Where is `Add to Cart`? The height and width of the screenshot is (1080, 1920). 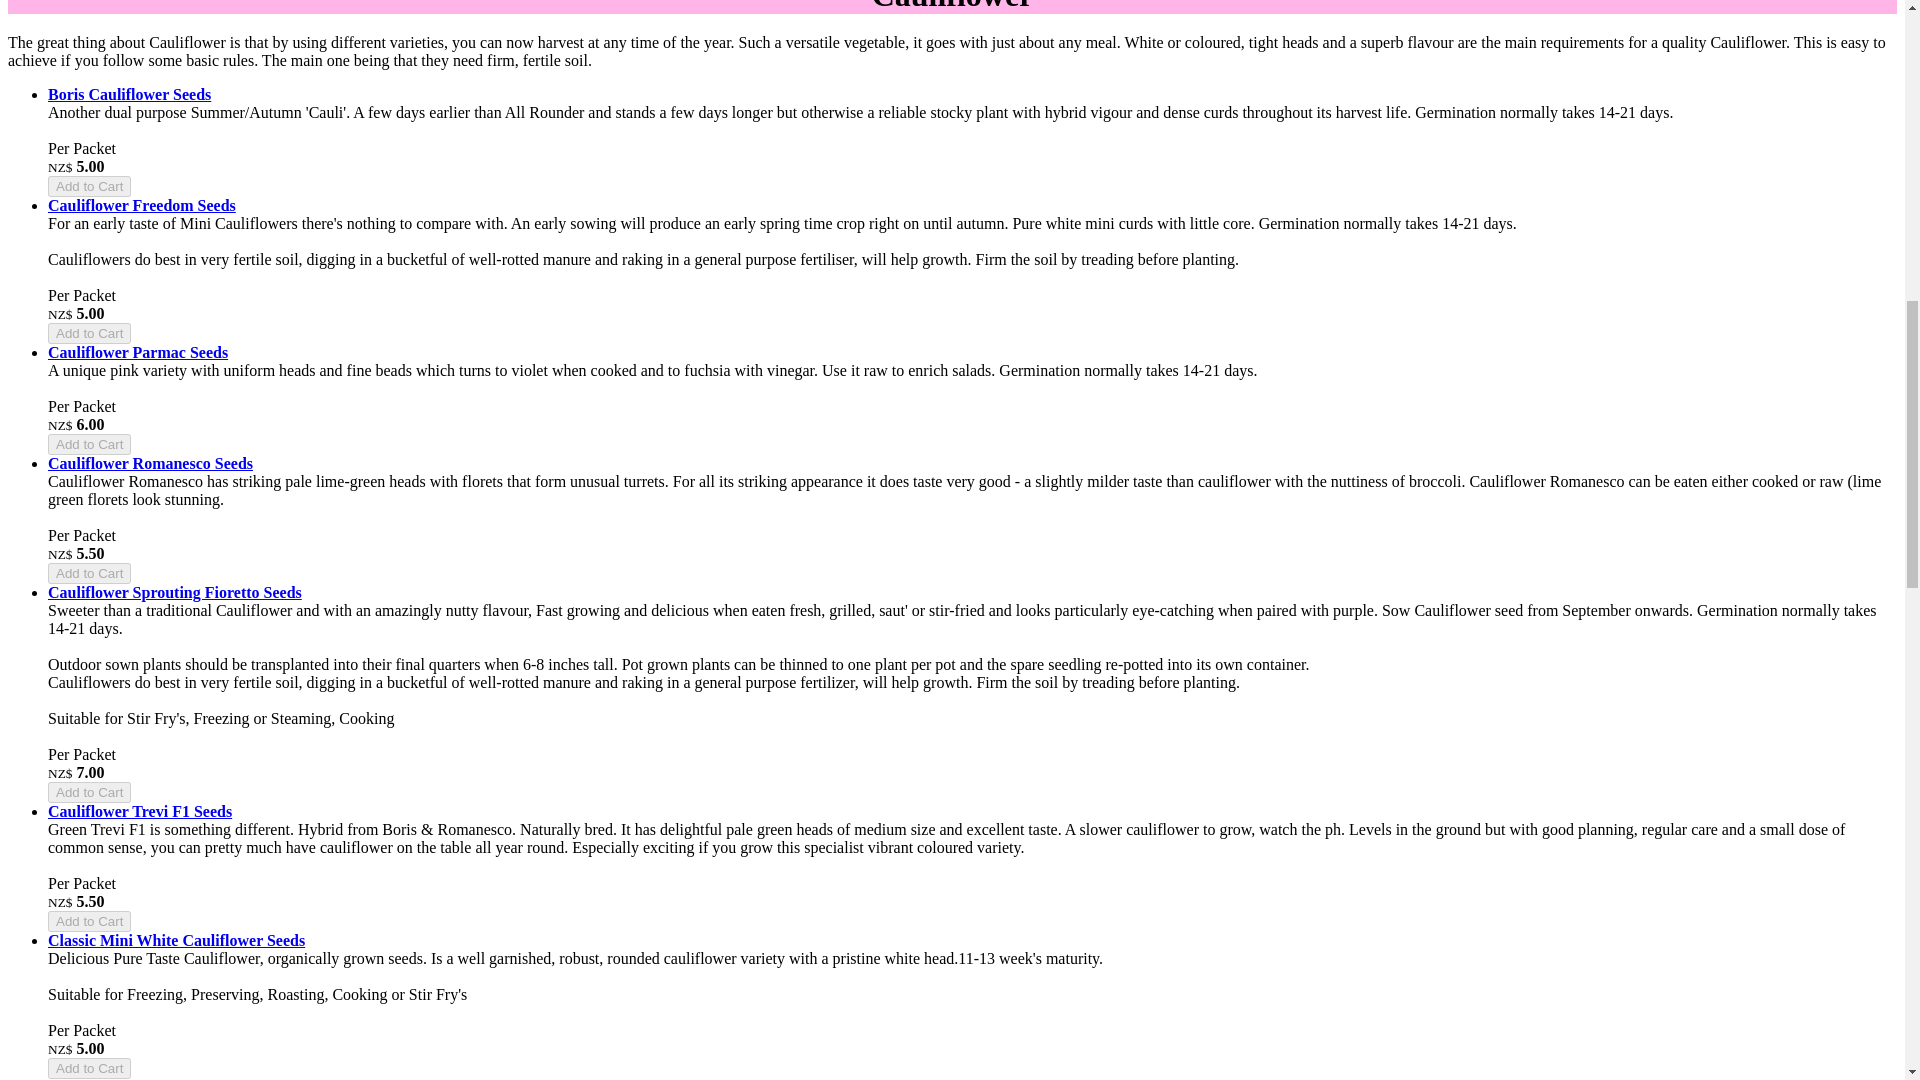
Add to Cart is located at coordinates (89, 922).